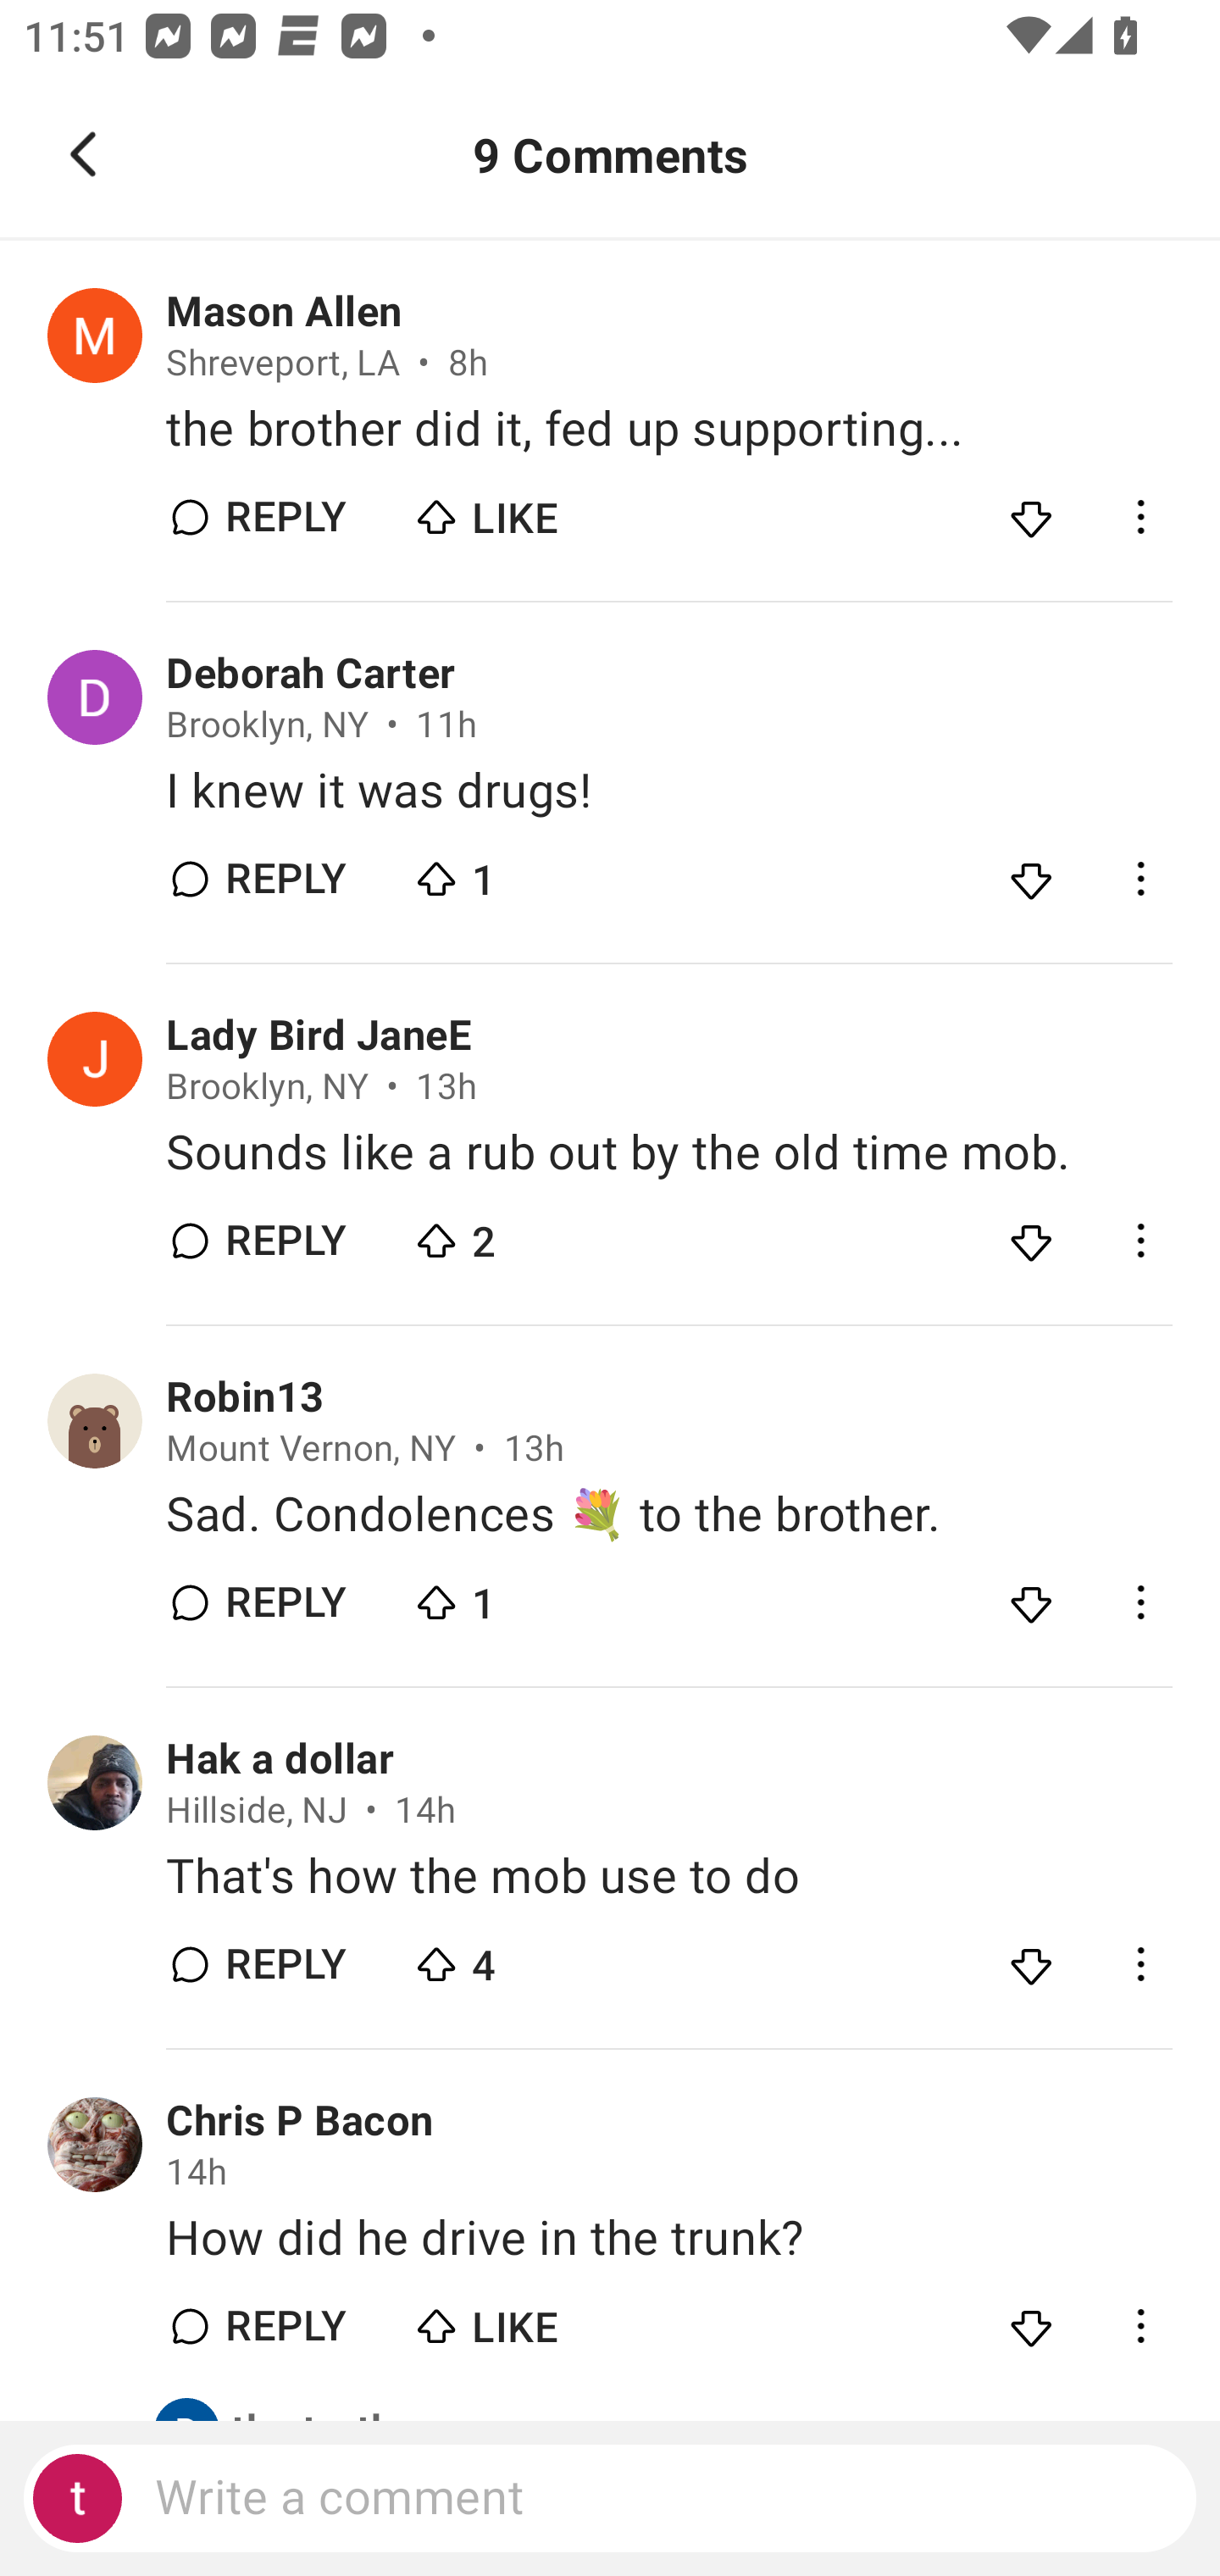 This screenshot has width=1220, height=2576. I want to click on I knew it was drugs!, so click(668, 790).